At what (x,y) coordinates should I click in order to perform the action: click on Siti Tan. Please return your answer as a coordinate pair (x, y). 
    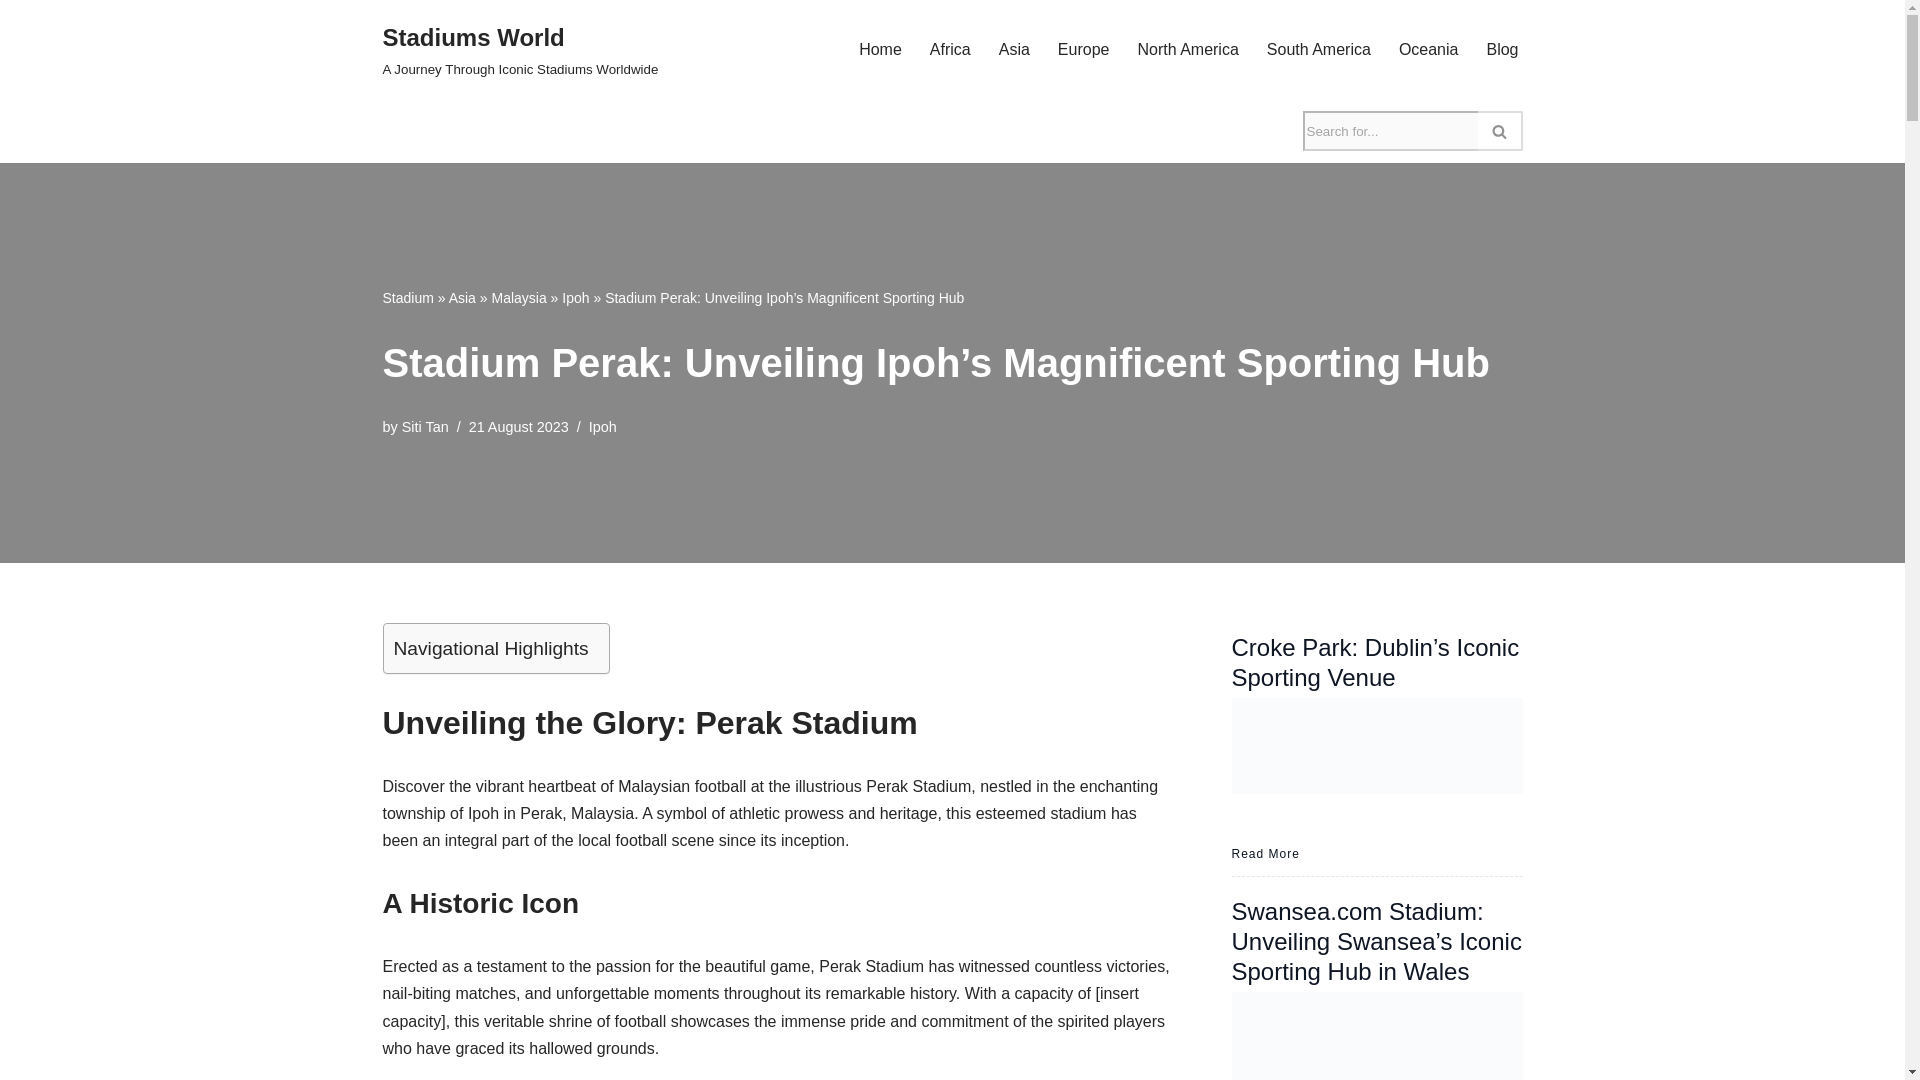
    Looking at the image, I should click on (425, 427).